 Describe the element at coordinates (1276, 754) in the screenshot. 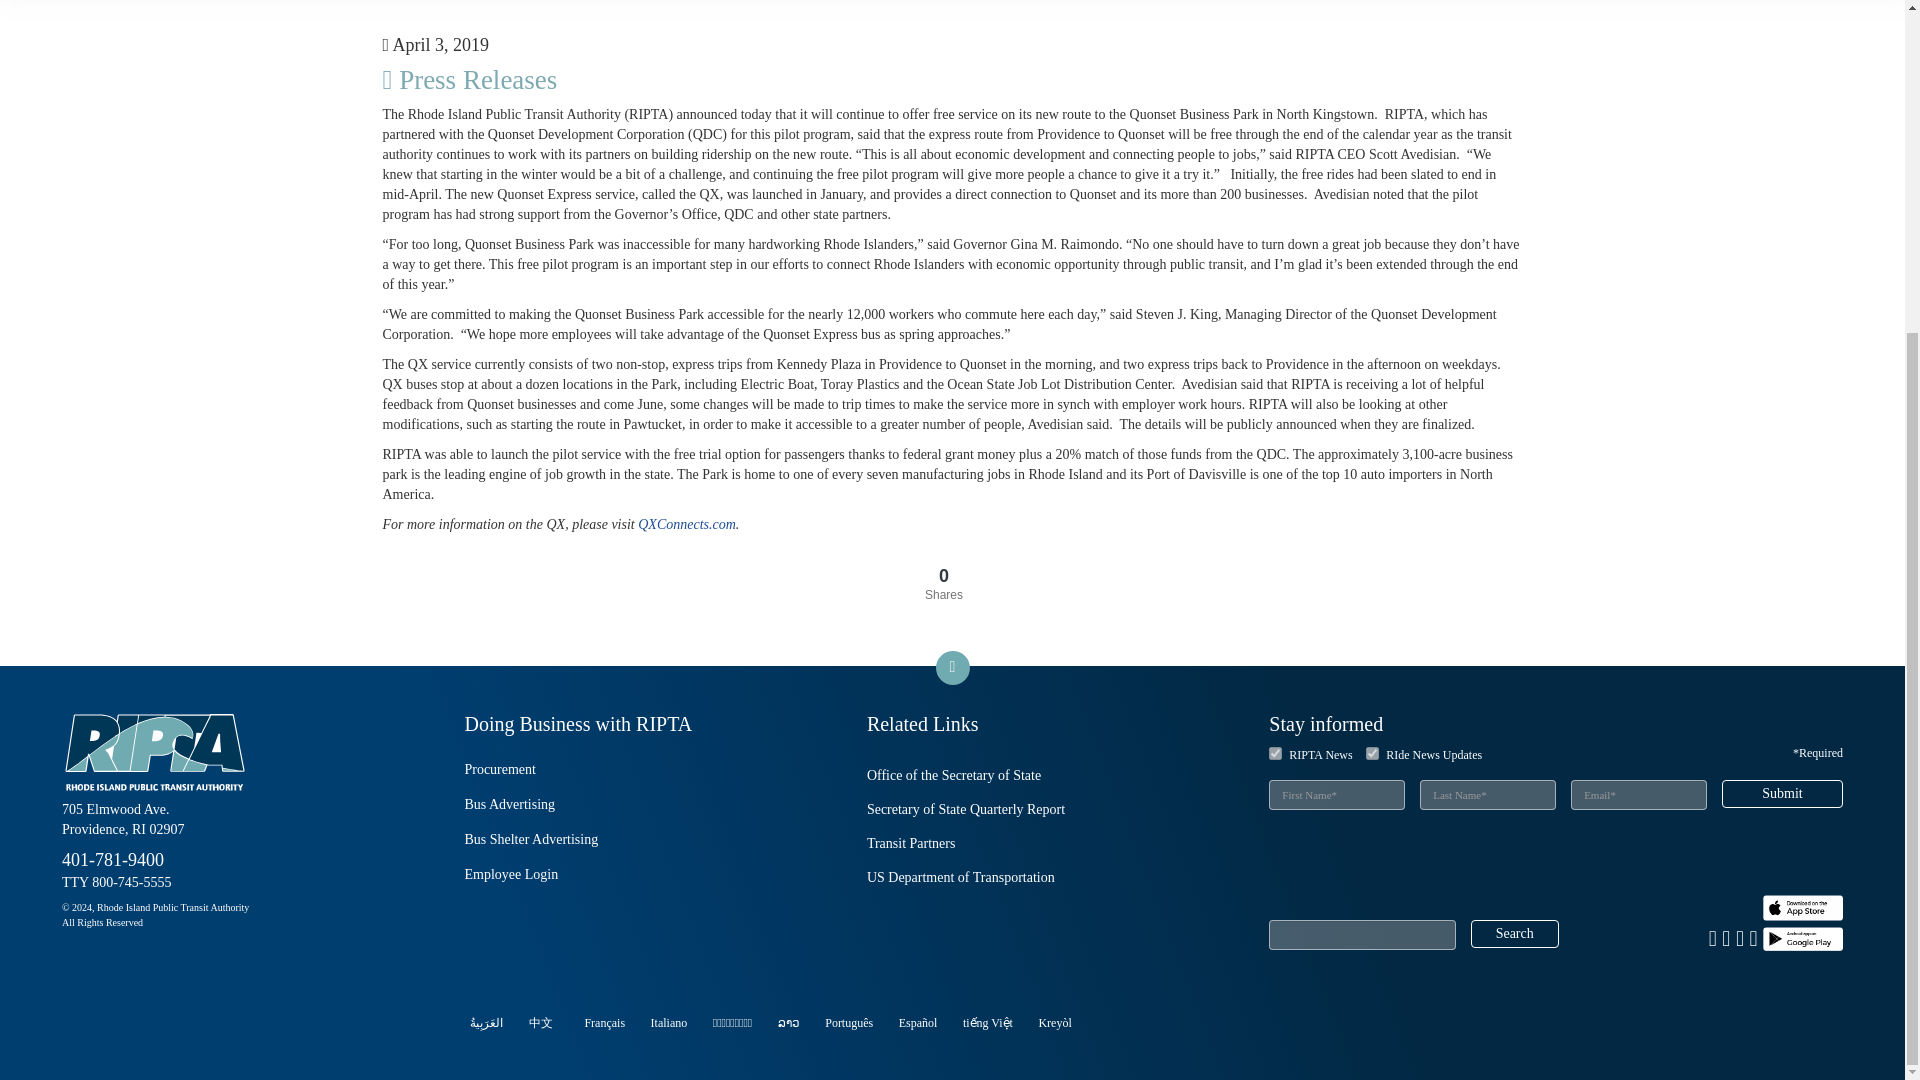

I see `on` at that location.